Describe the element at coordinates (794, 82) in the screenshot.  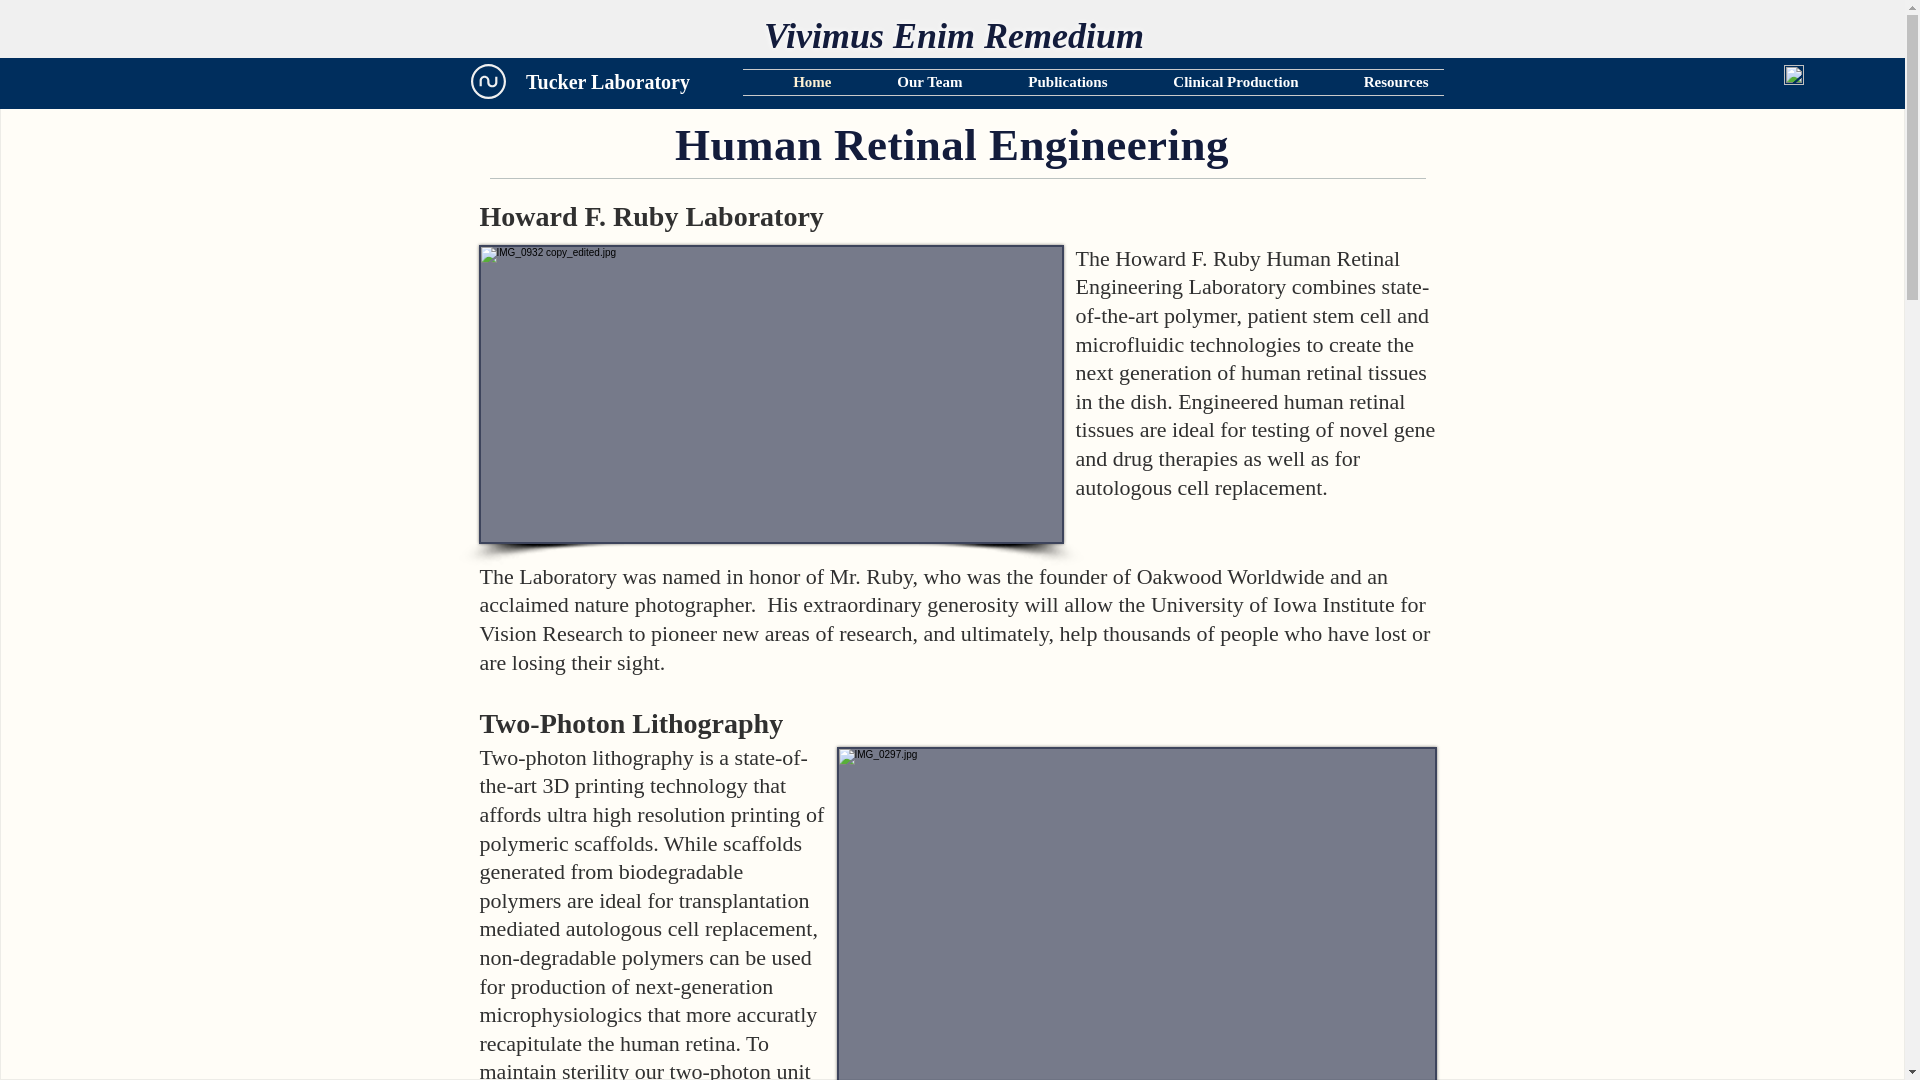
I see `Home` at that location.